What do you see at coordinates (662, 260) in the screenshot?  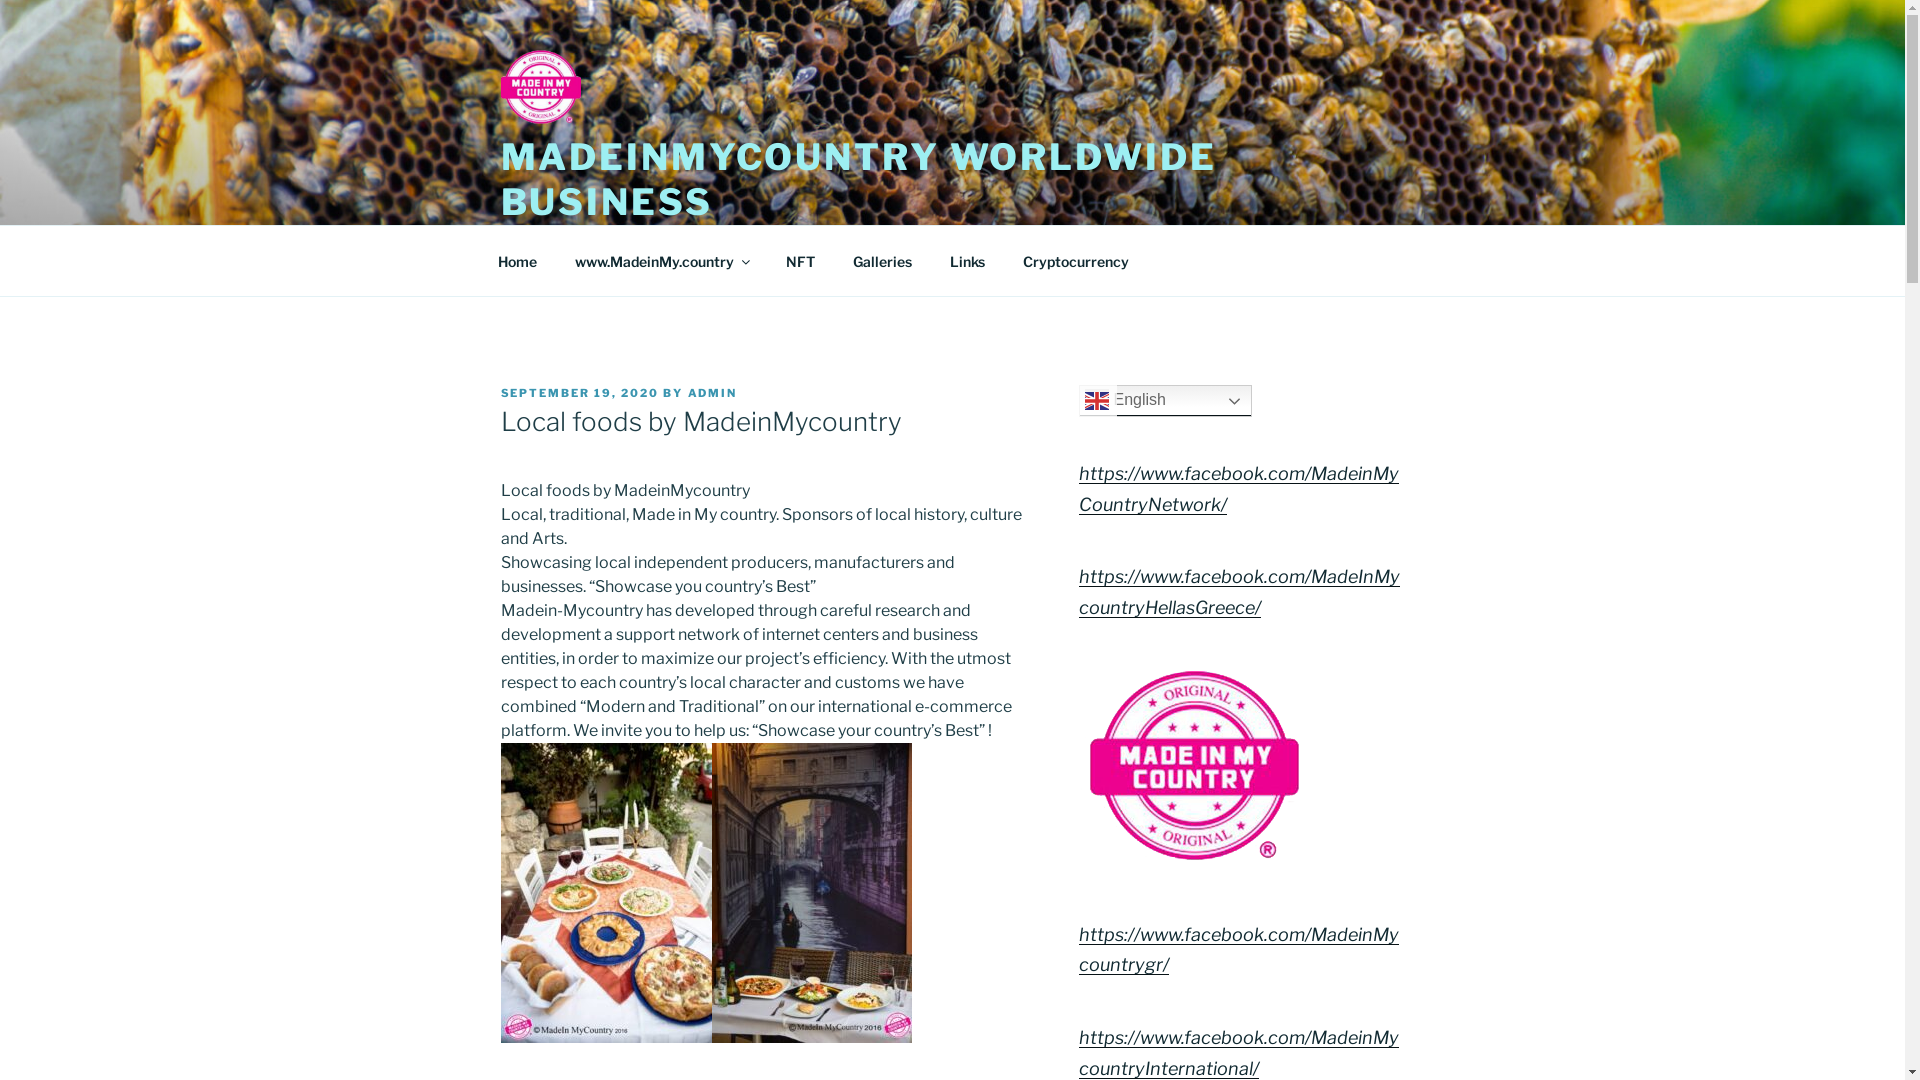 I see `www.MadeinMy.country` at bounding box center [662, 260].